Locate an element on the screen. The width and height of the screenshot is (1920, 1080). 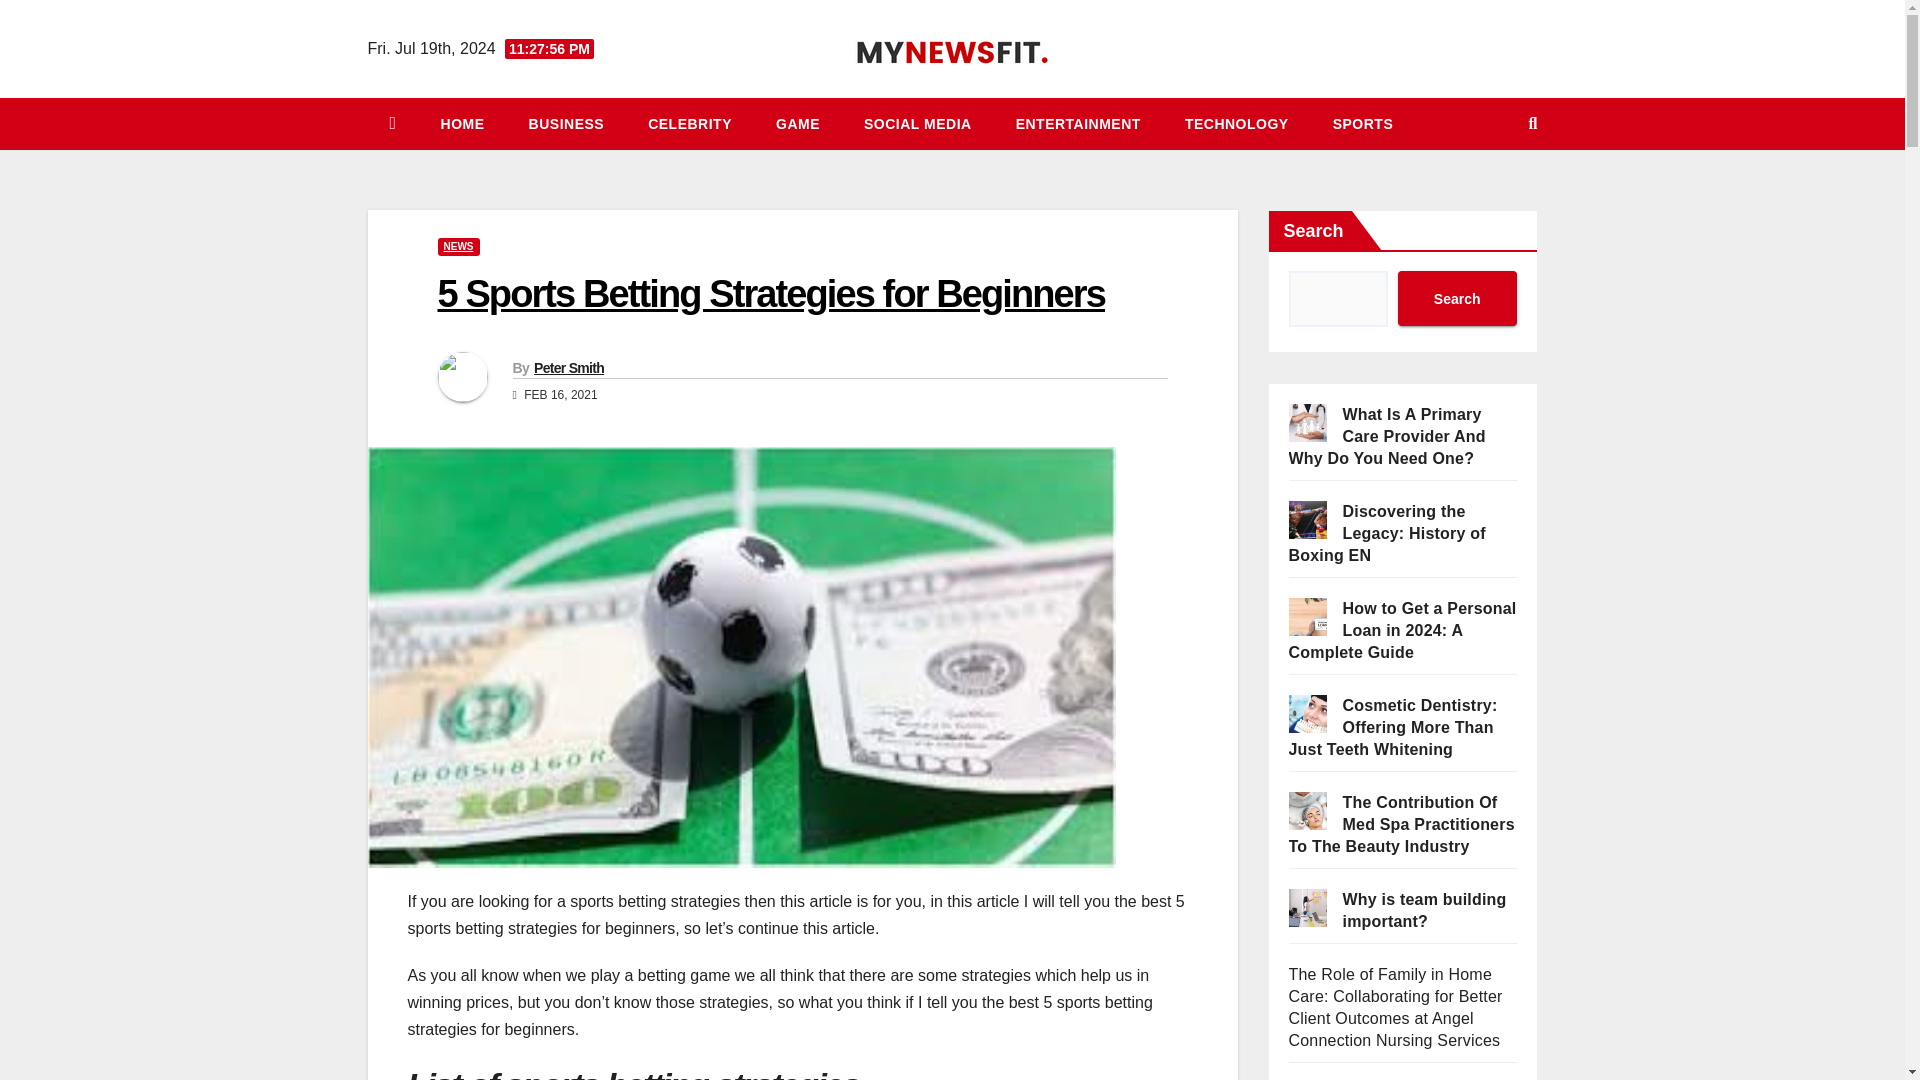
Game is located at coordinates (798, 124).